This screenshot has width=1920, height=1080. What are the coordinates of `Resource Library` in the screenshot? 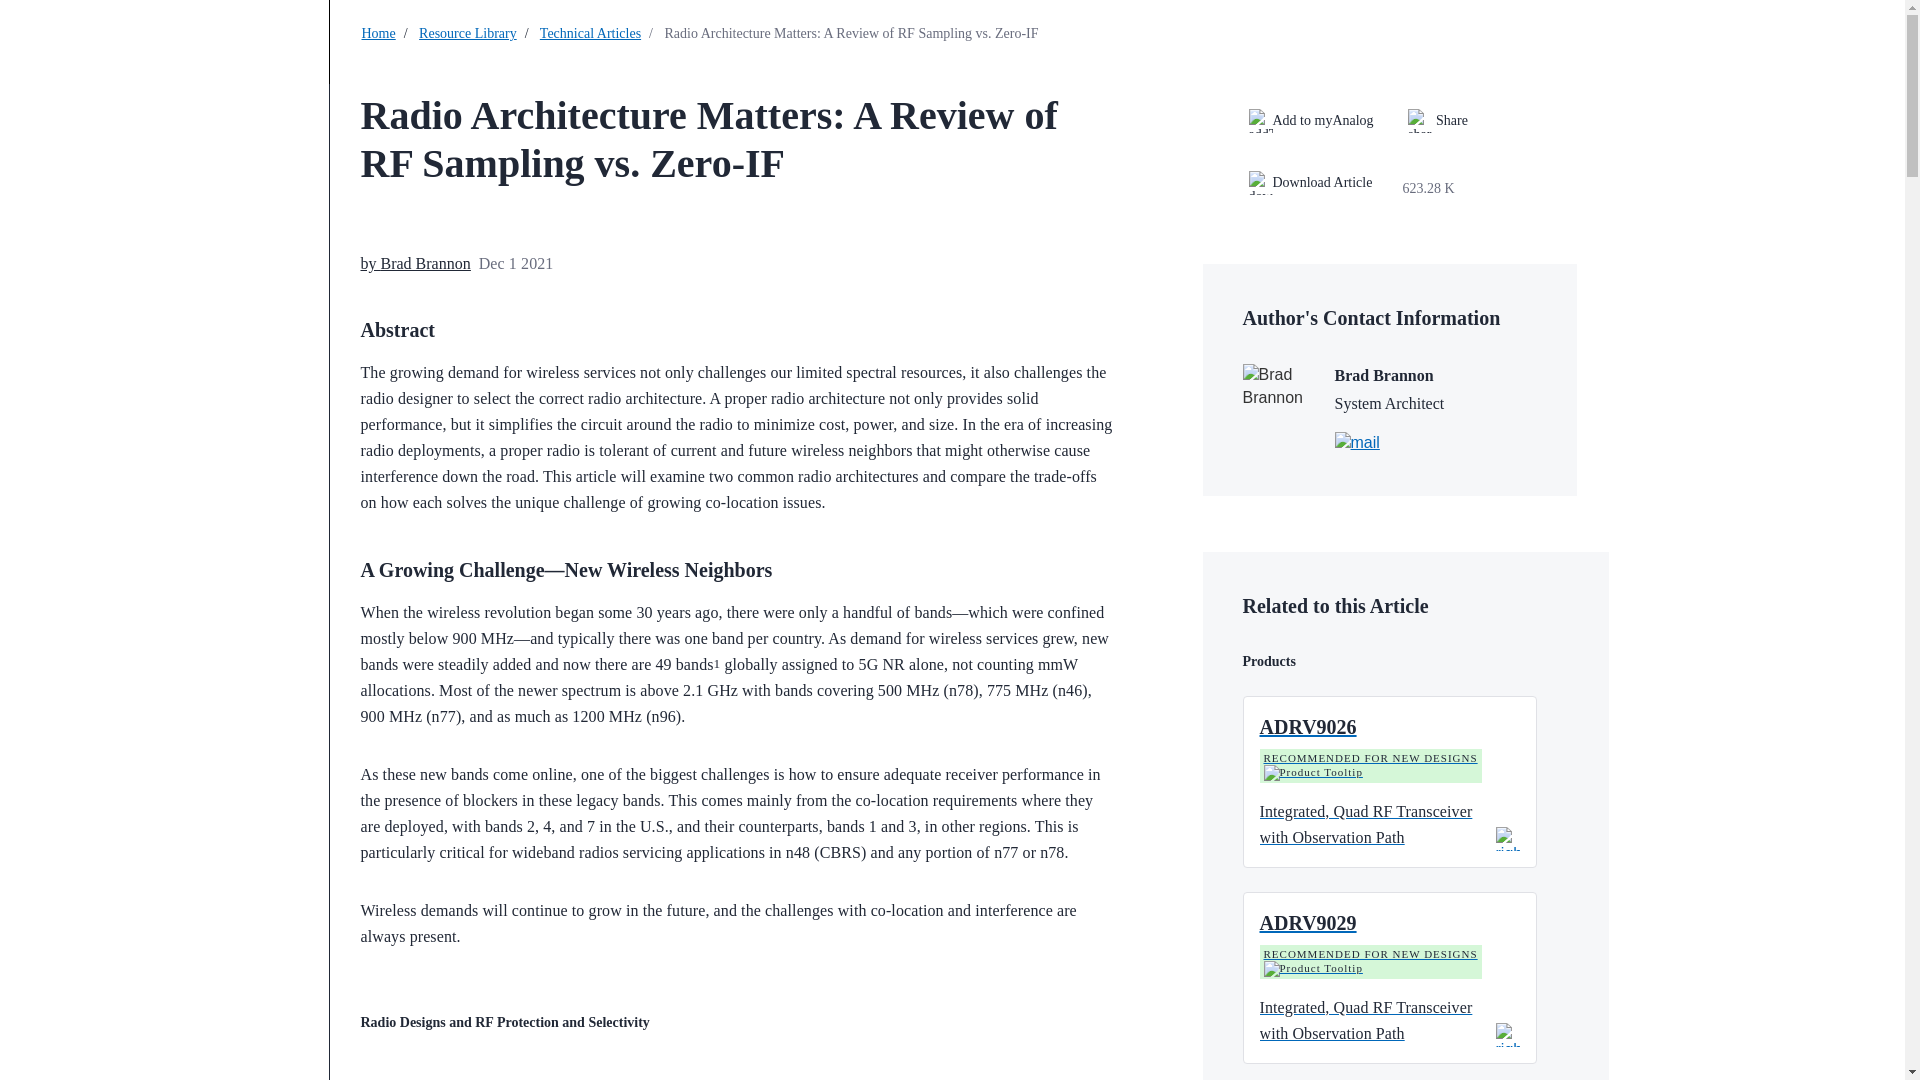 It's located at (467, 33).